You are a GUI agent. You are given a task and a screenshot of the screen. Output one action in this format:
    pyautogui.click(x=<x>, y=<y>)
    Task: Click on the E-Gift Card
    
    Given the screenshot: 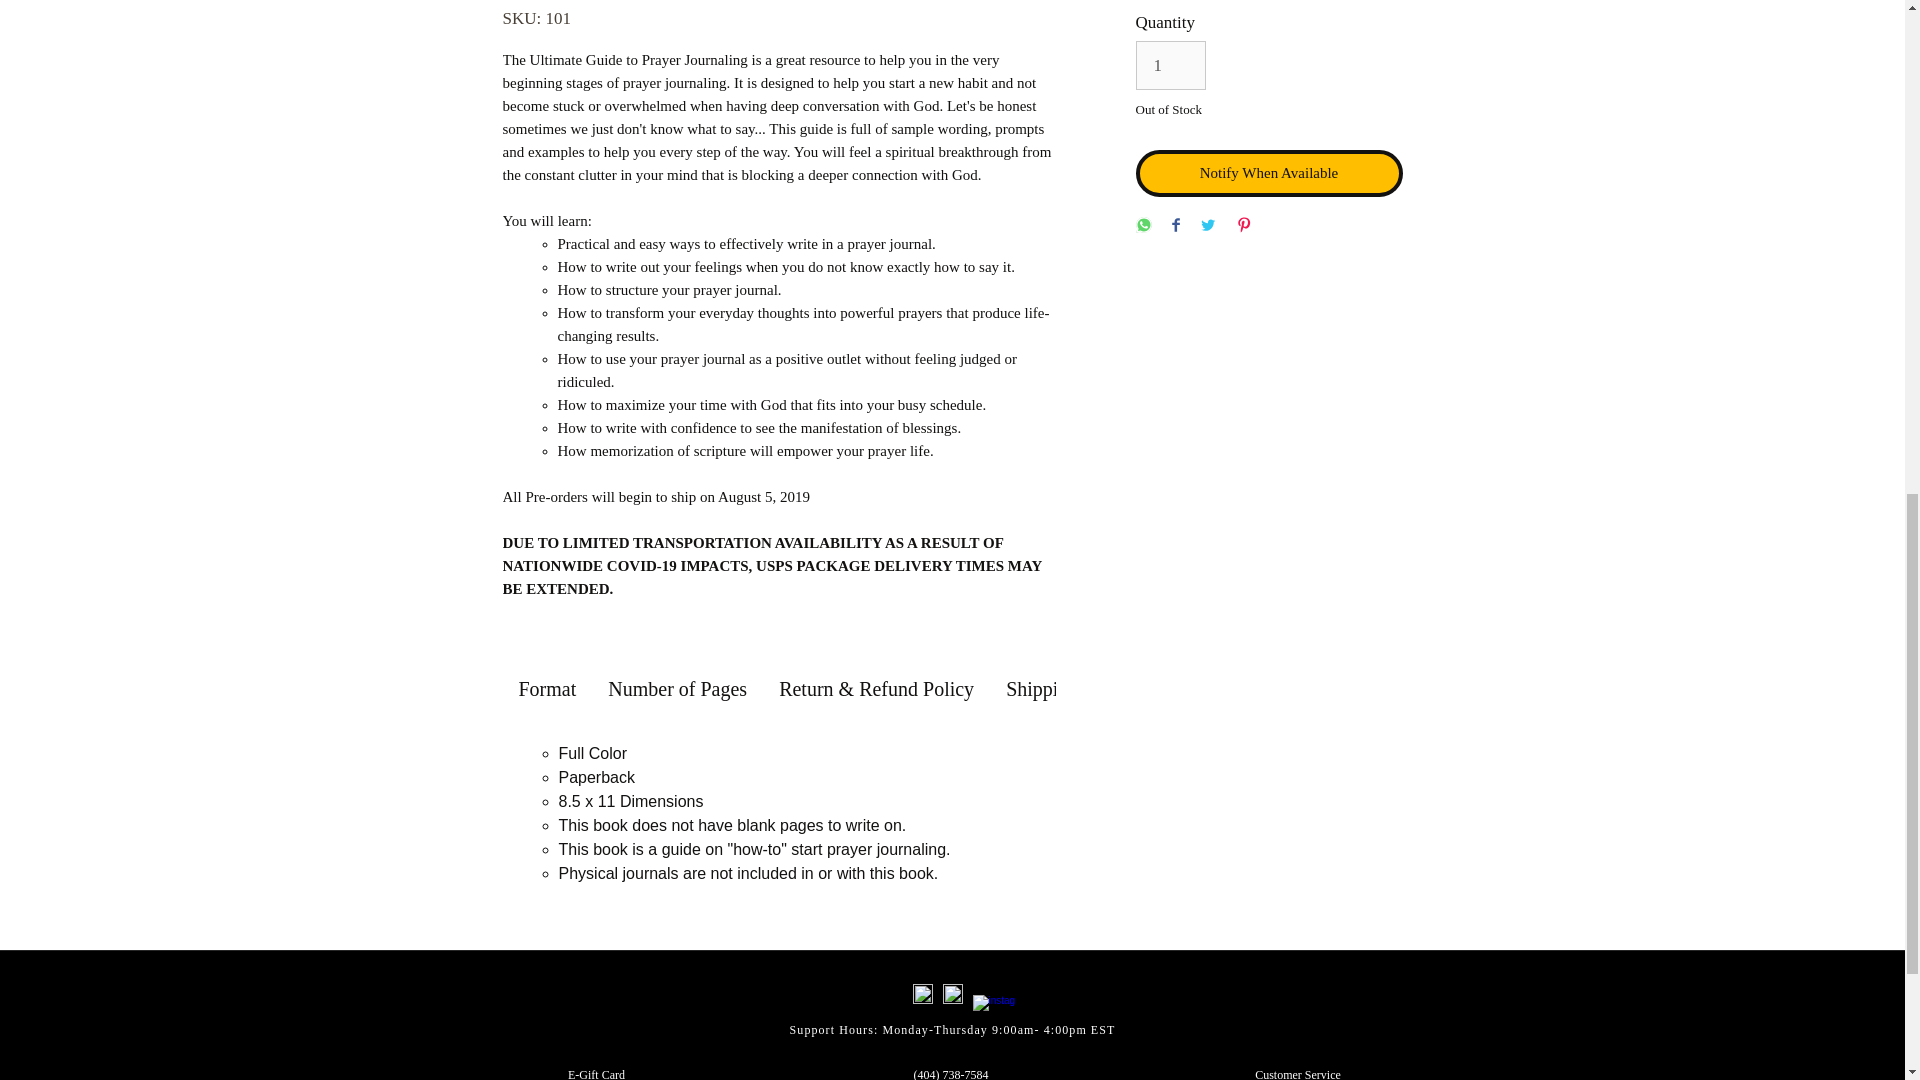 What is the action you would take?
    pyautogui.click(x=596, y=1074)
    